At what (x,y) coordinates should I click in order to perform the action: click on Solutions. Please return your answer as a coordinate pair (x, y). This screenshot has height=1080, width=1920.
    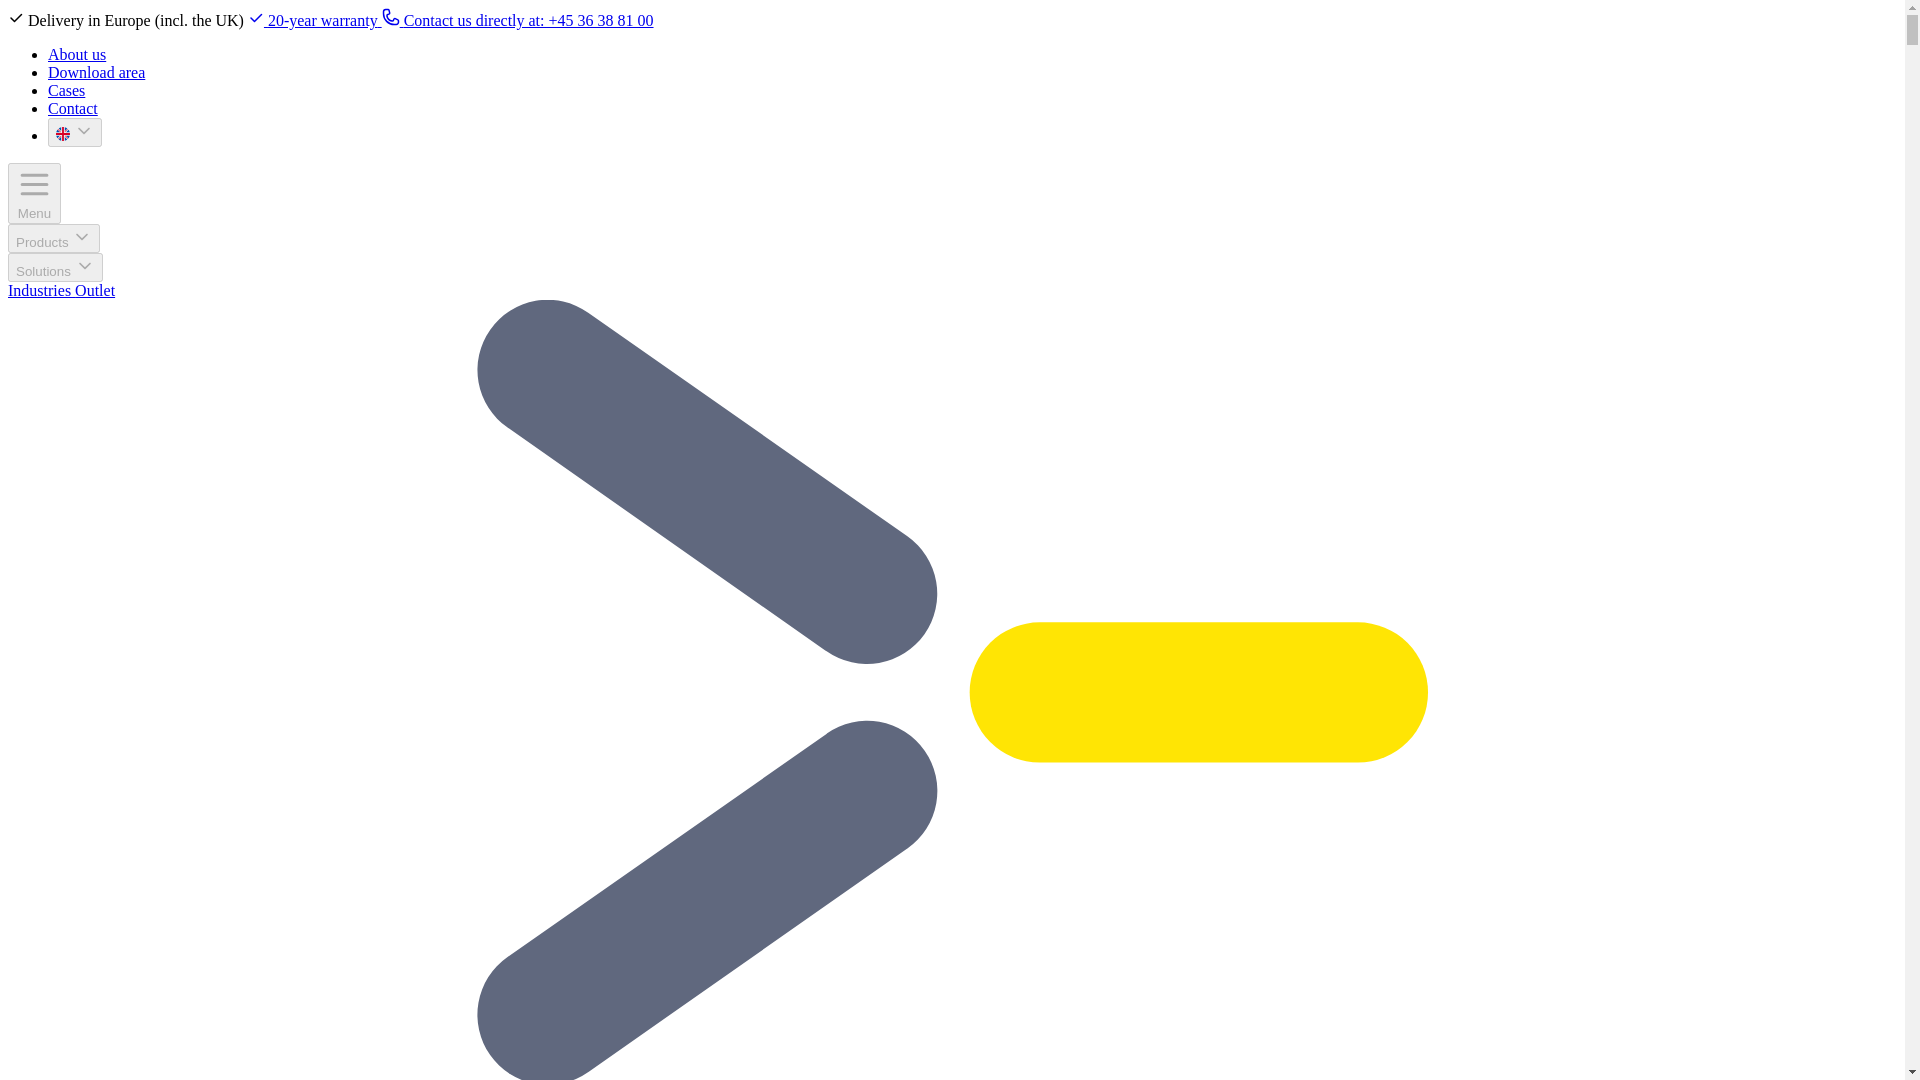
    Looking at the image, I should click on (55, 266).